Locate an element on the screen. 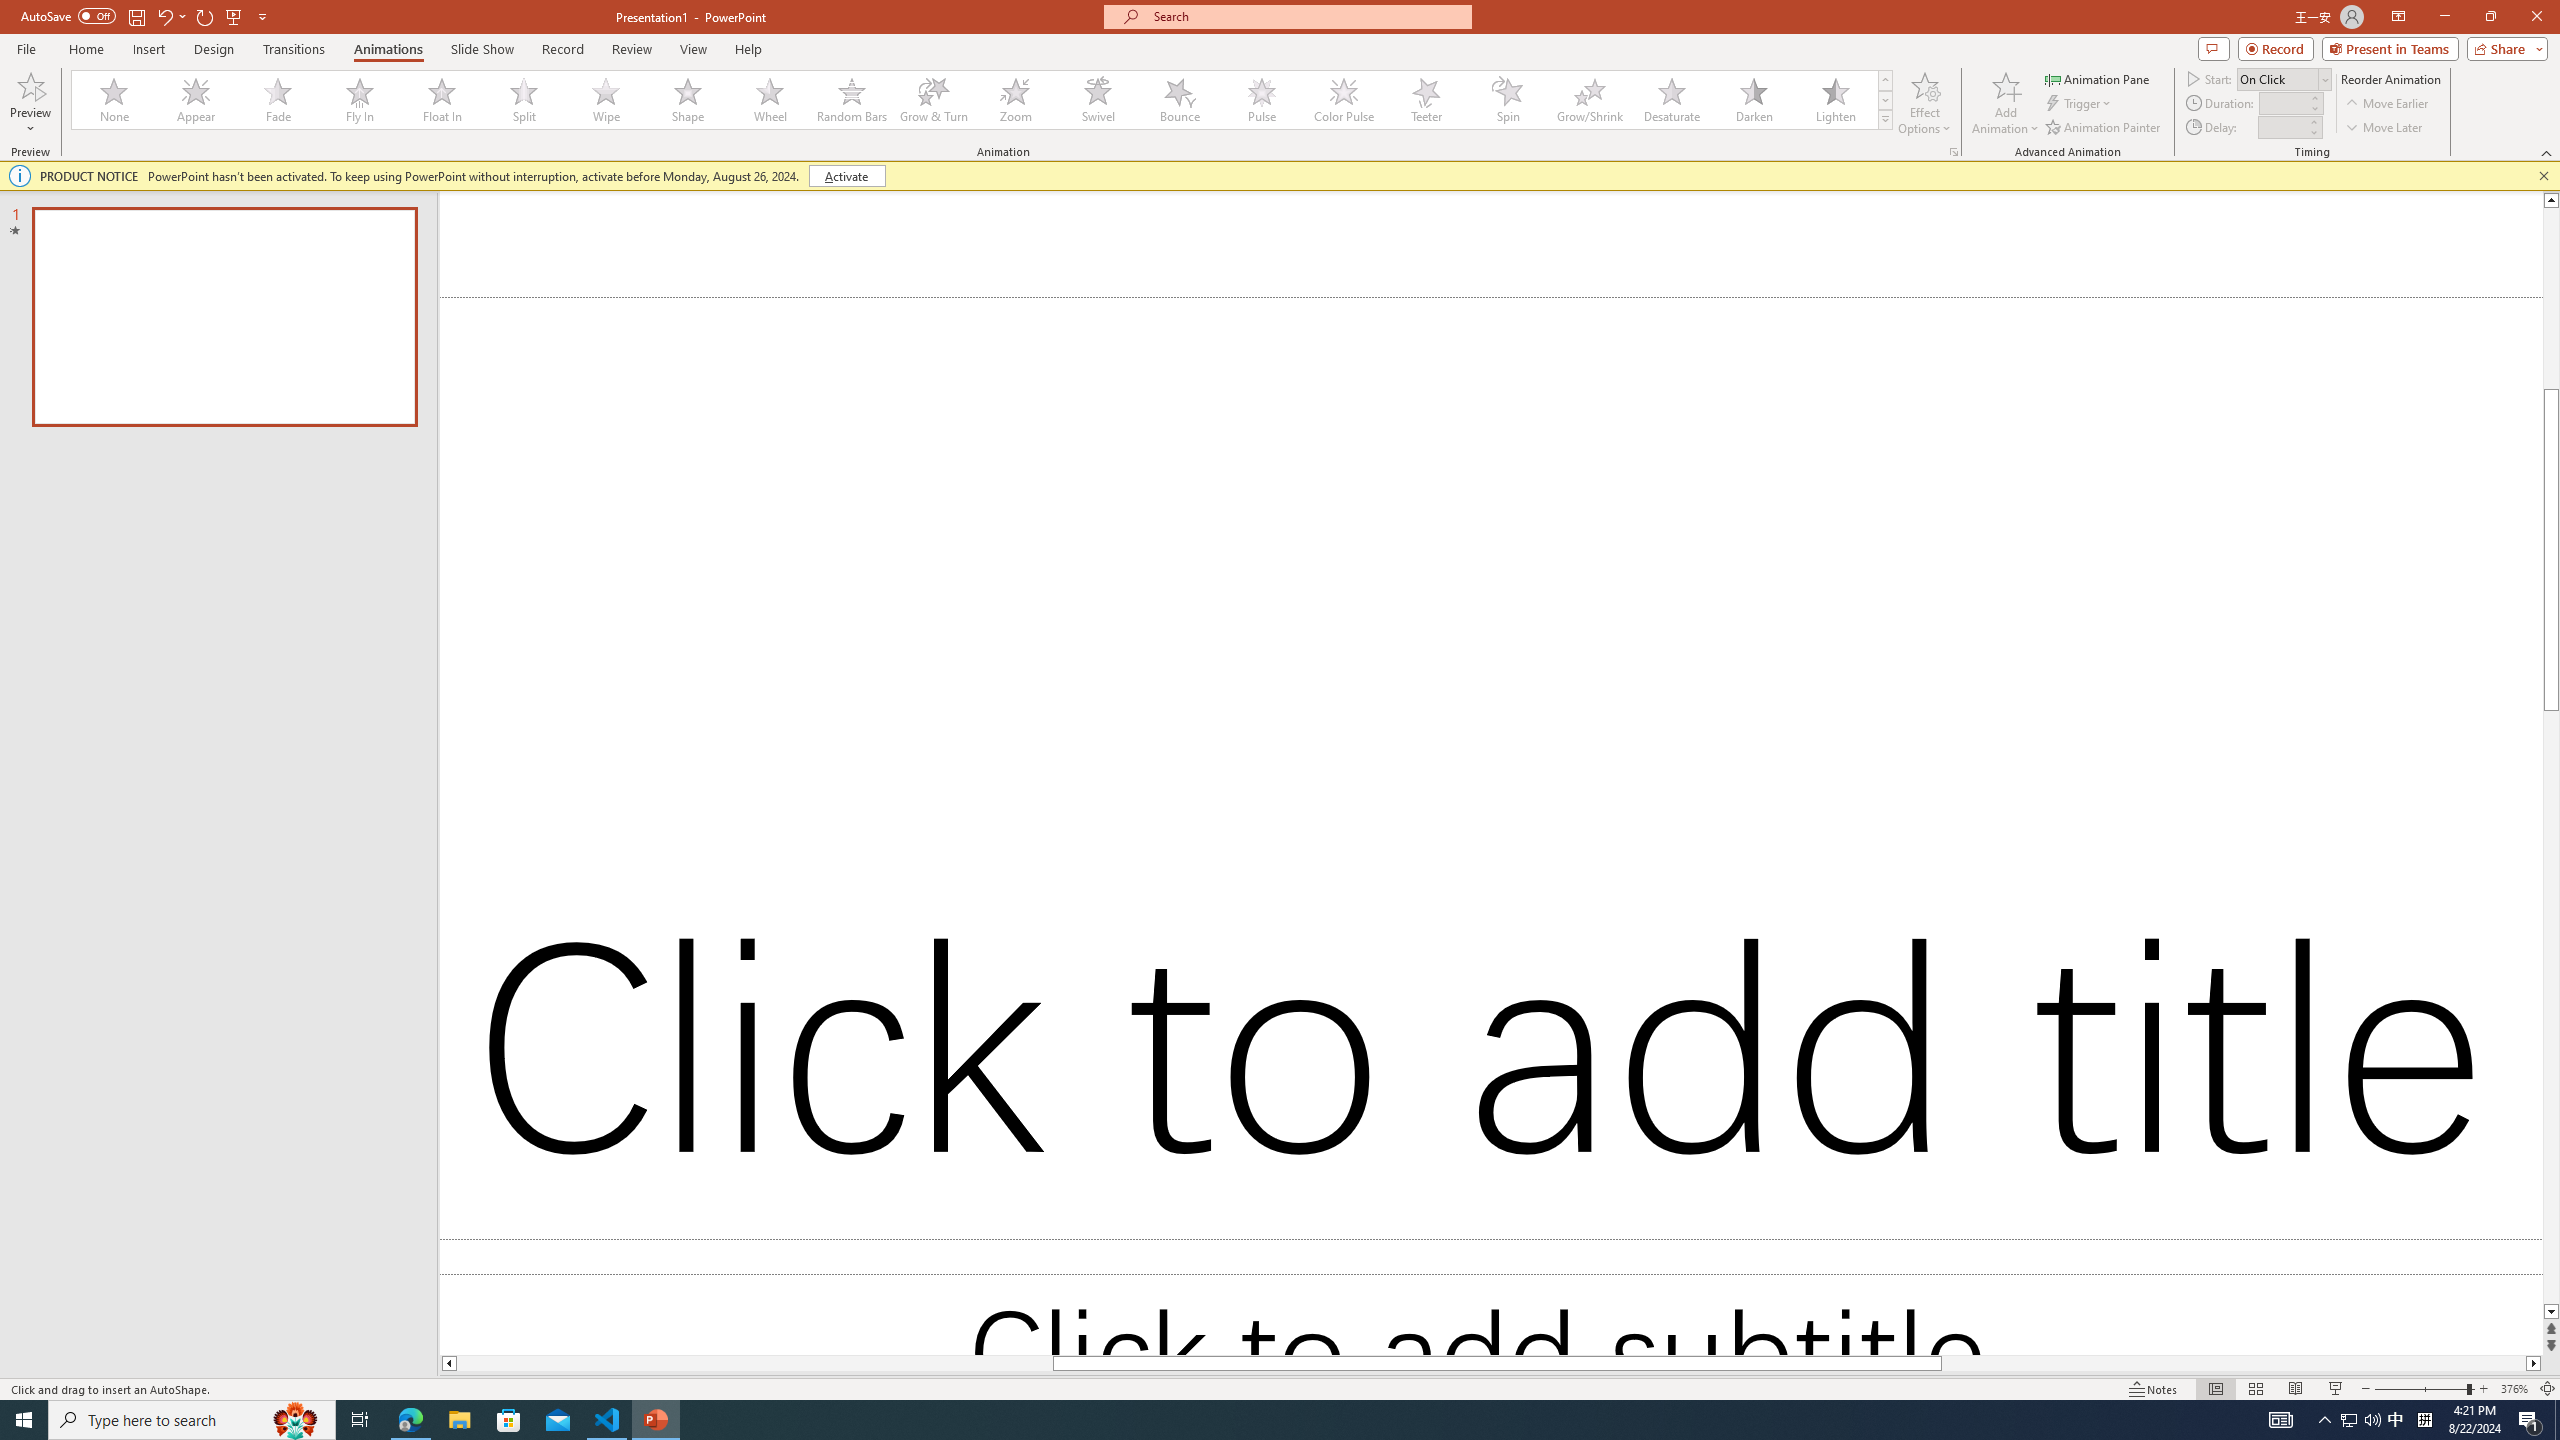  Color Pulse is located at coordinates (1344, 100).